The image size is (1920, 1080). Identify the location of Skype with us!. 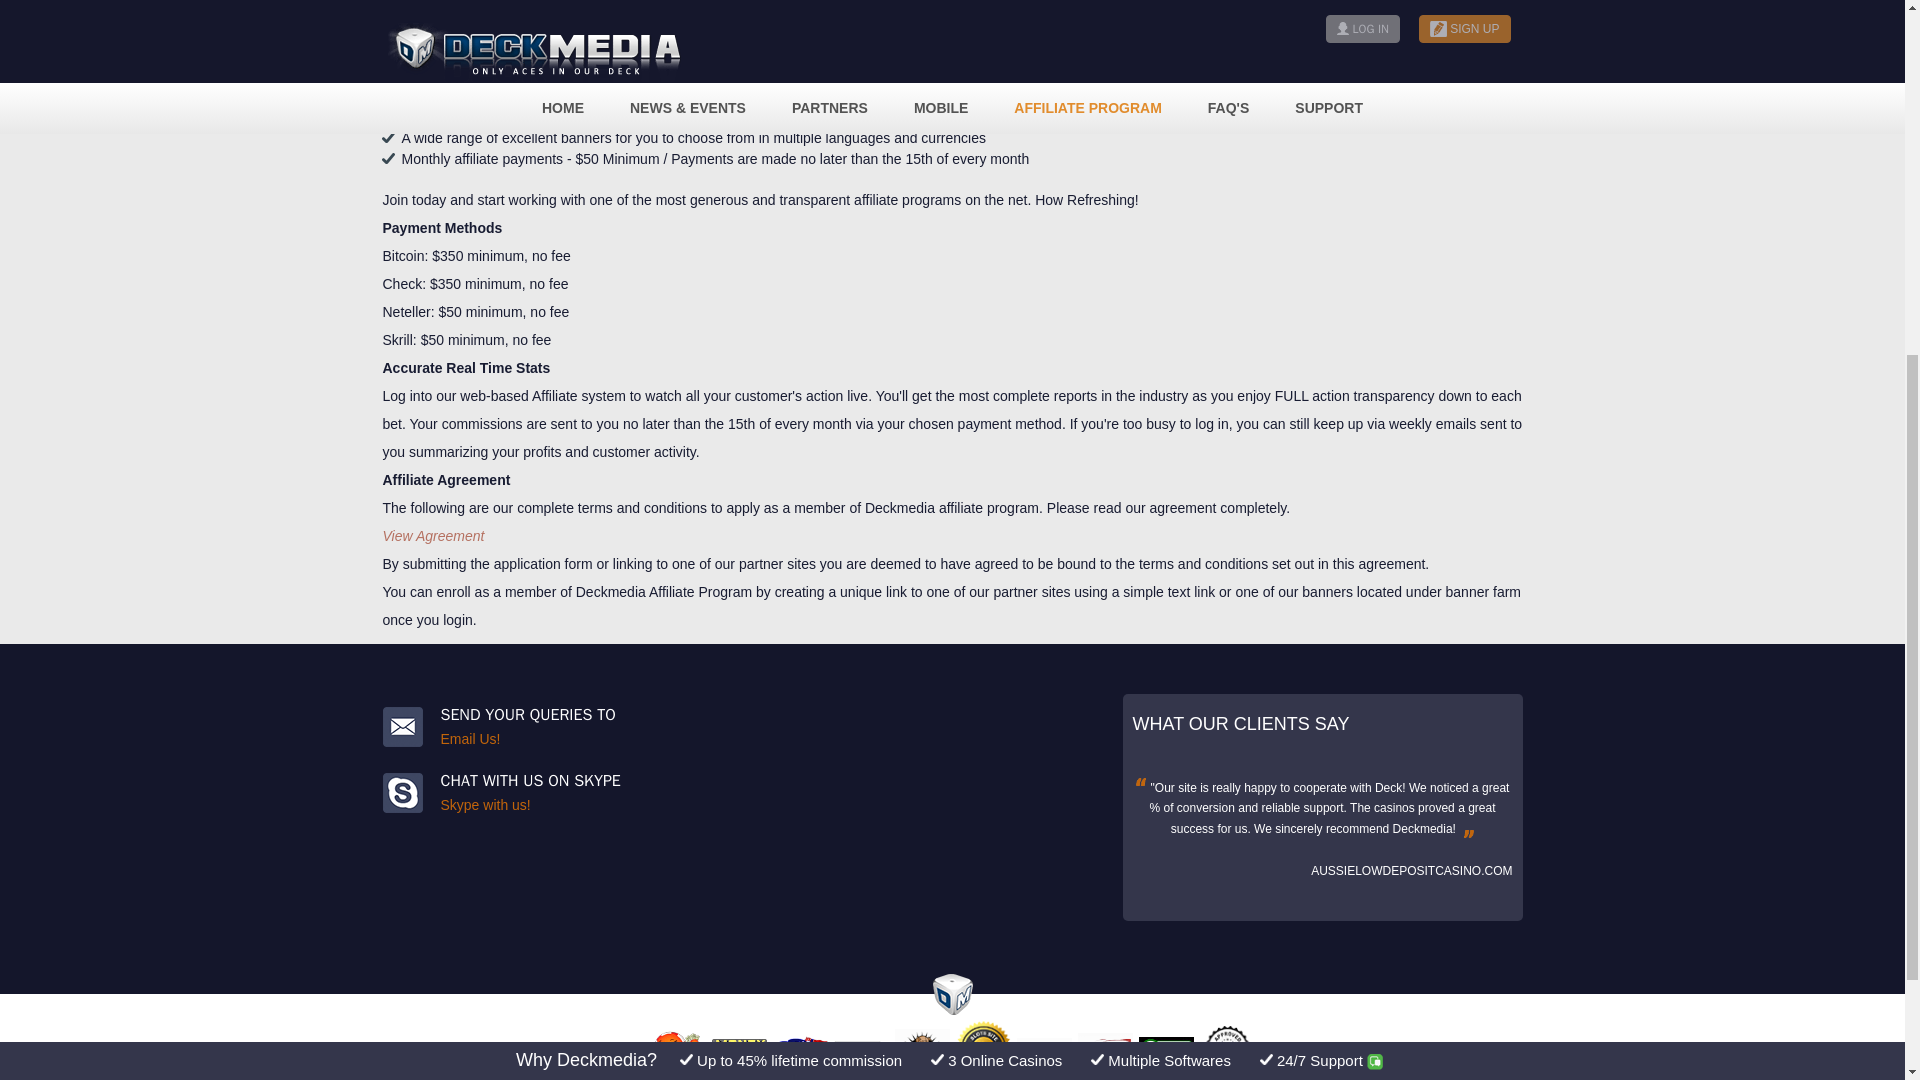
(484, 805).